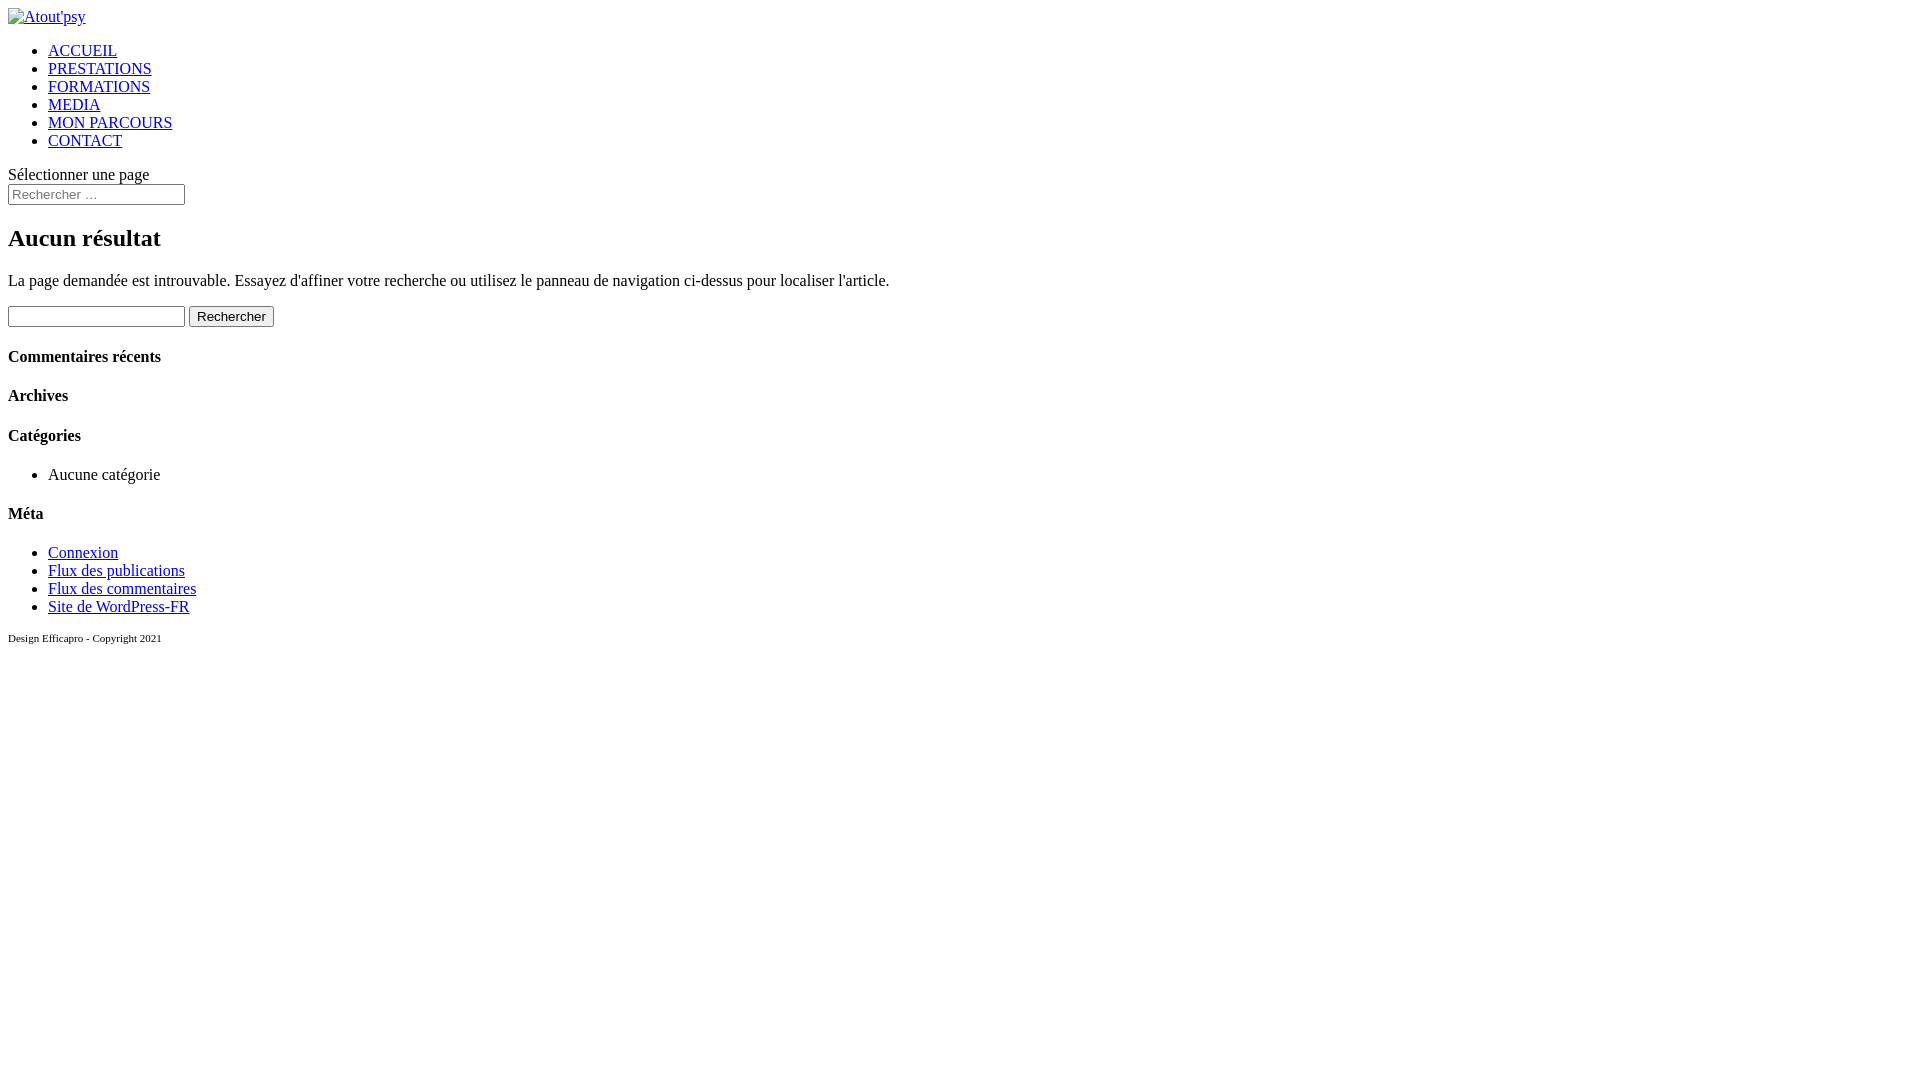  Describe the element at coordinates (110, 122) in the screenshot. I see `MON PARCOURS` at that location.